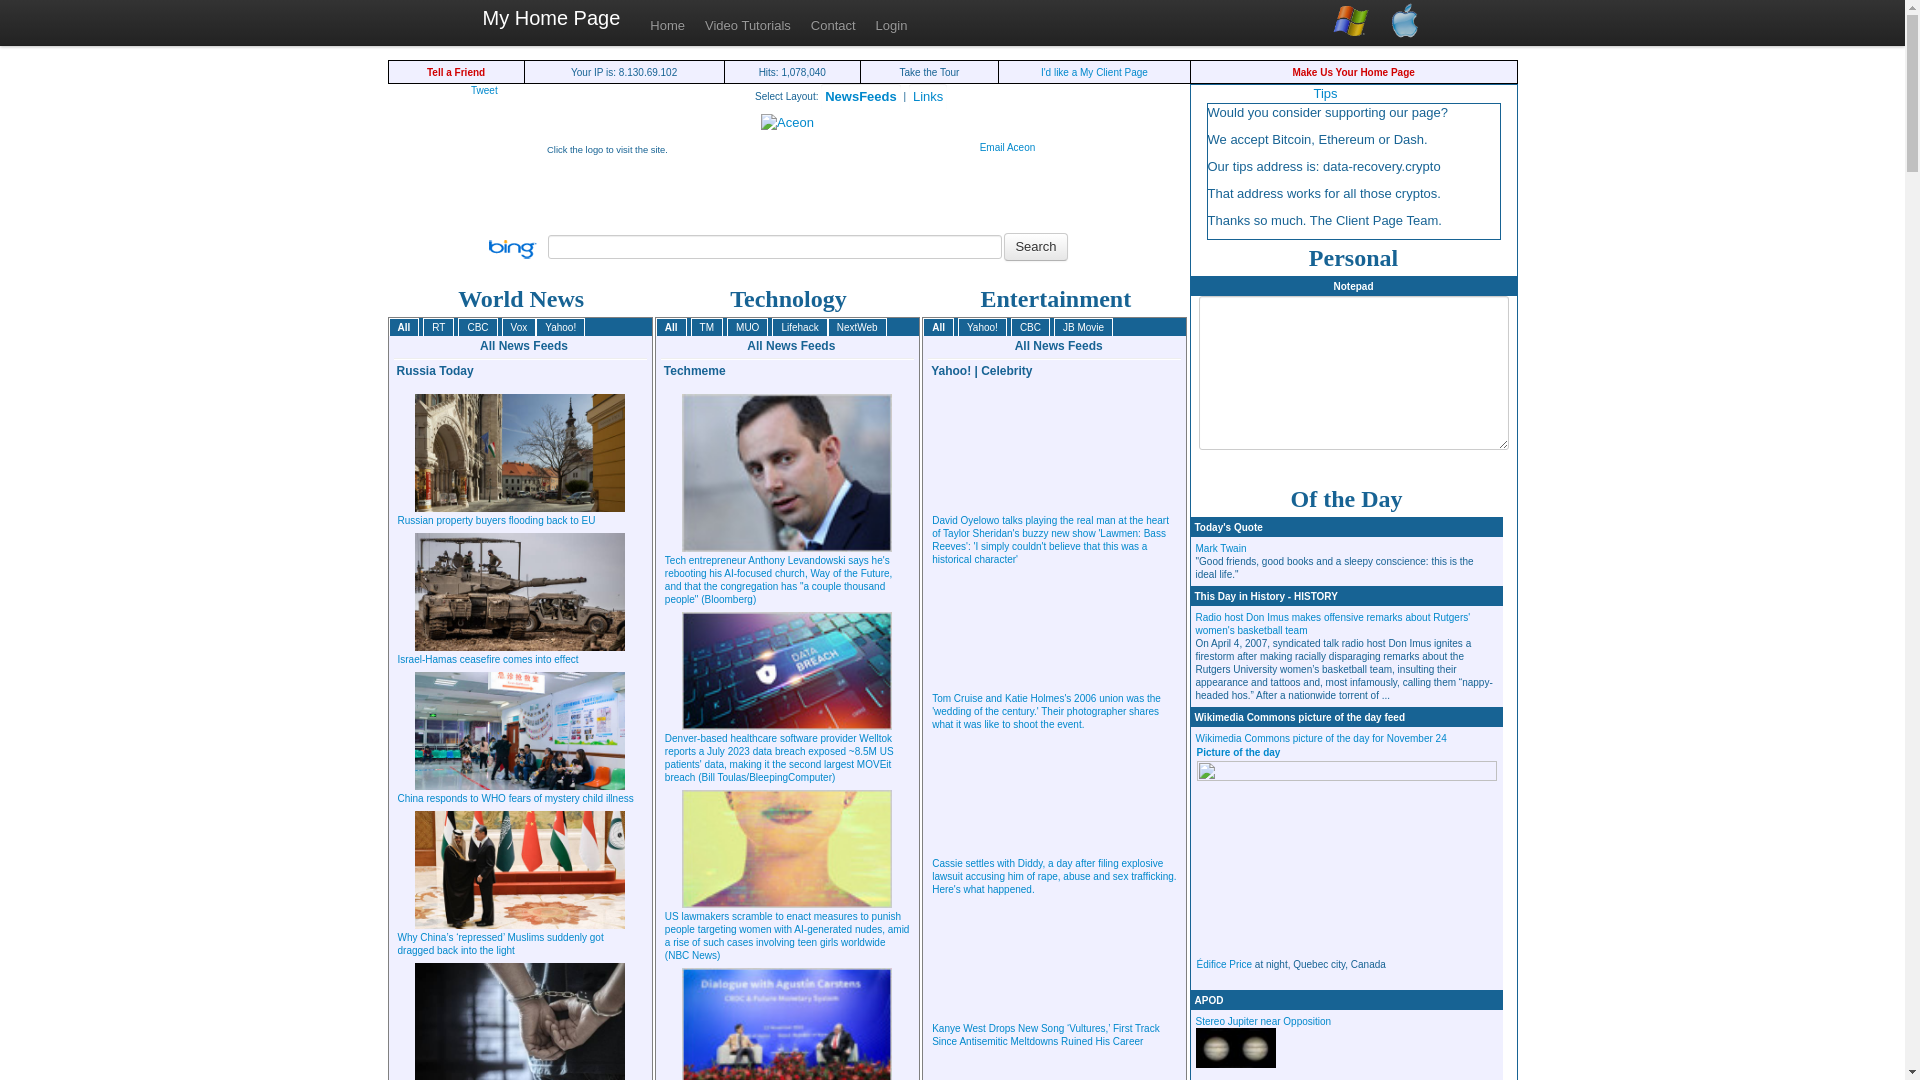  What do you see at coordinates (1008, 148) in the screenshot?
I see `Email Aceon` at bounding box center [1008, 148].